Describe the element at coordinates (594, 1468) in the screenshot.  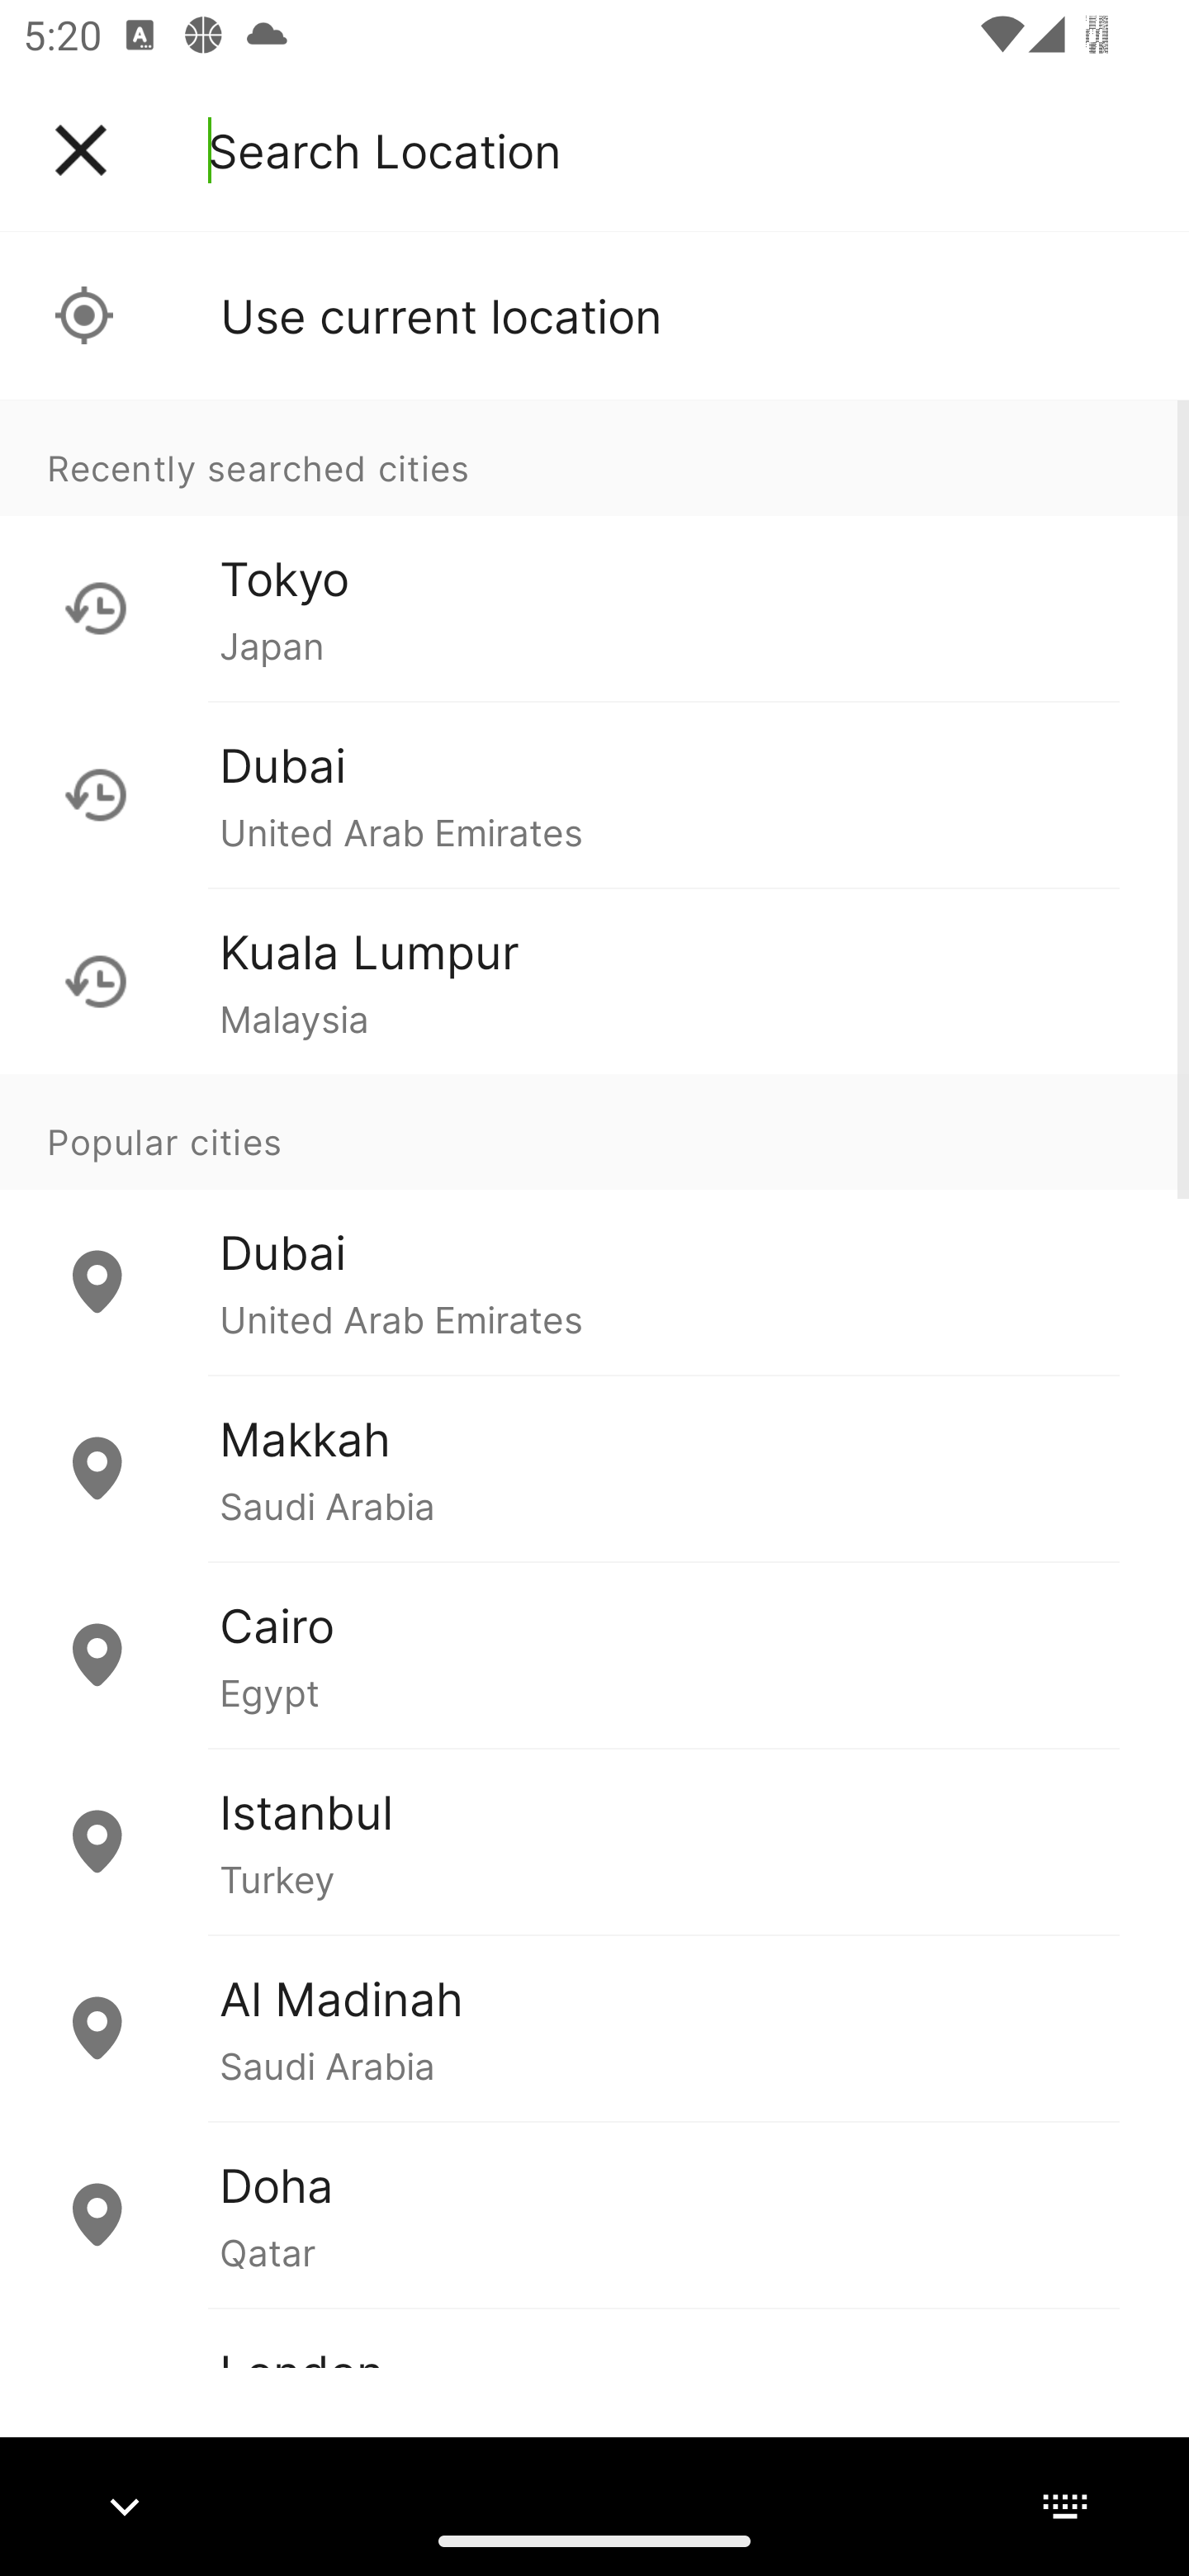
I see `Makkah Saudi Arabia` at that location.